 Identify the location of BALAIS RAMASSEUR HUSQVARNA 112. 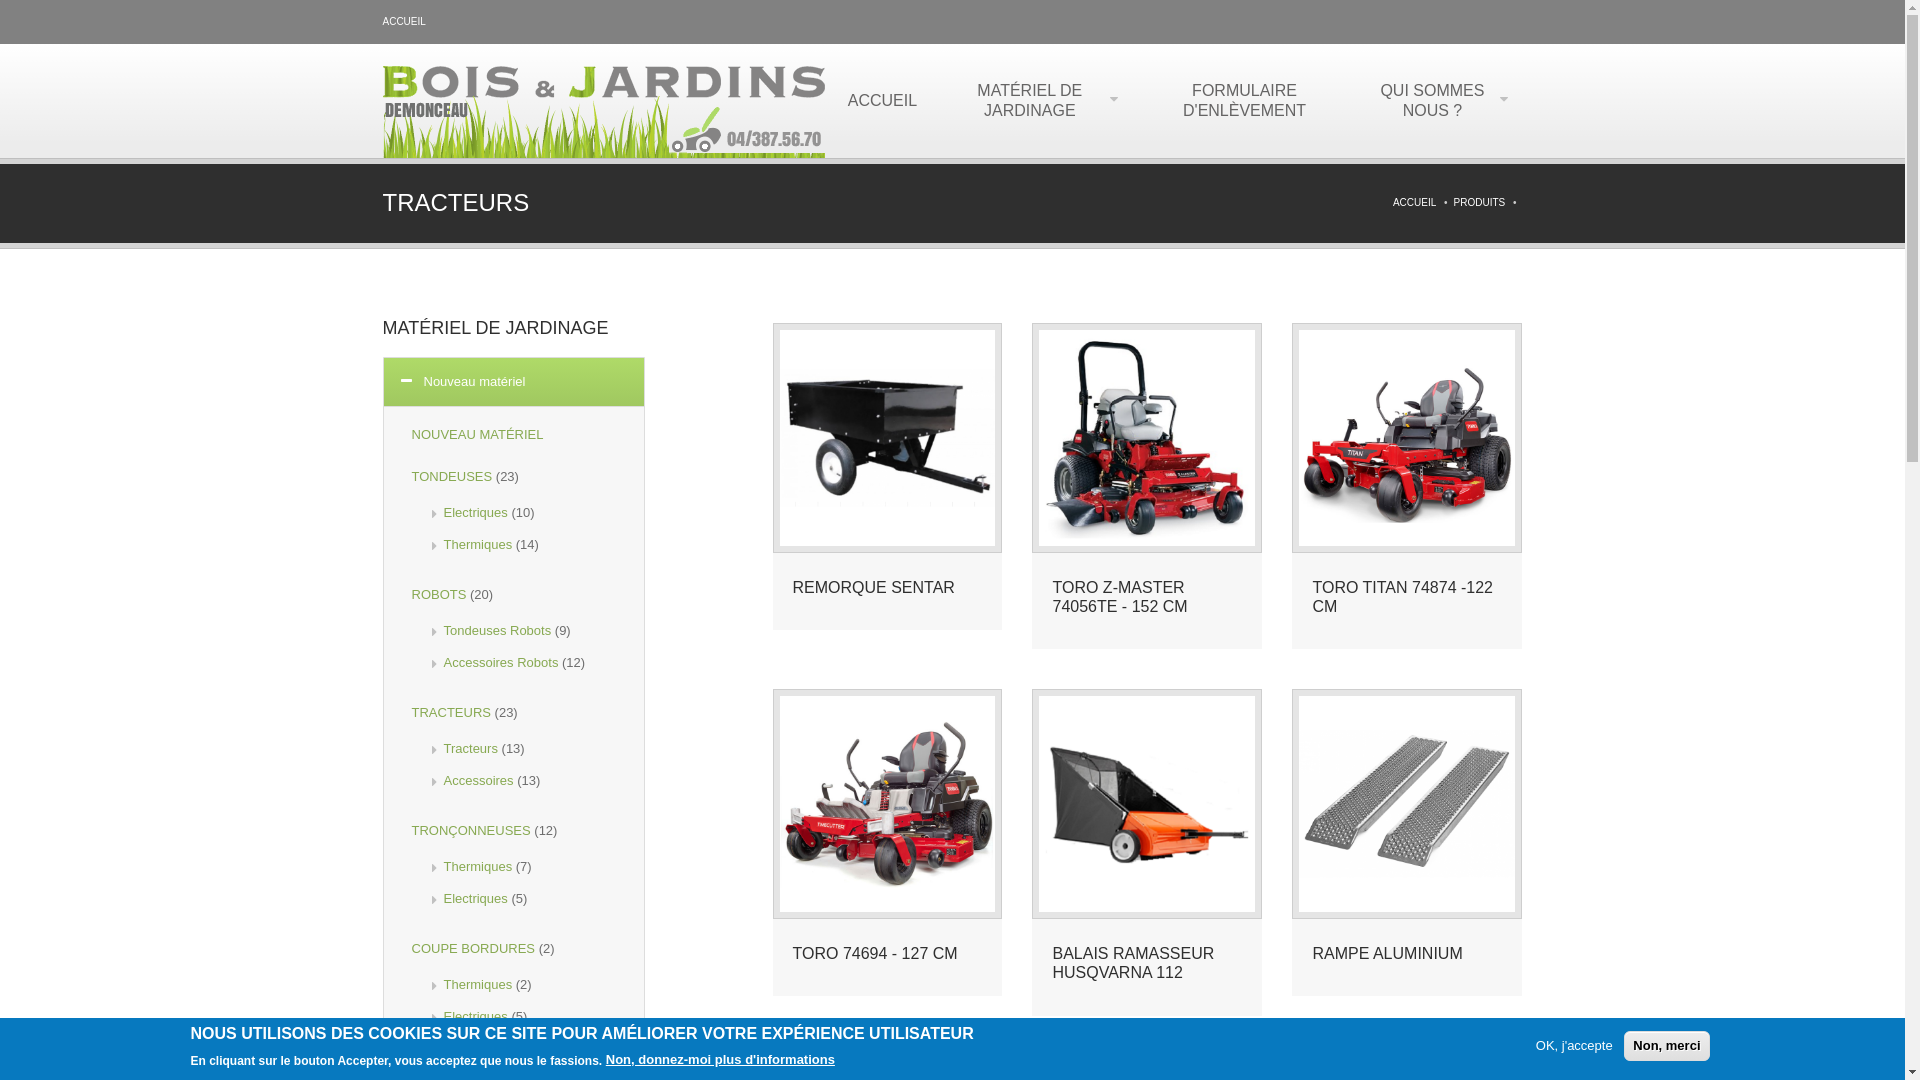
(1133, 963).